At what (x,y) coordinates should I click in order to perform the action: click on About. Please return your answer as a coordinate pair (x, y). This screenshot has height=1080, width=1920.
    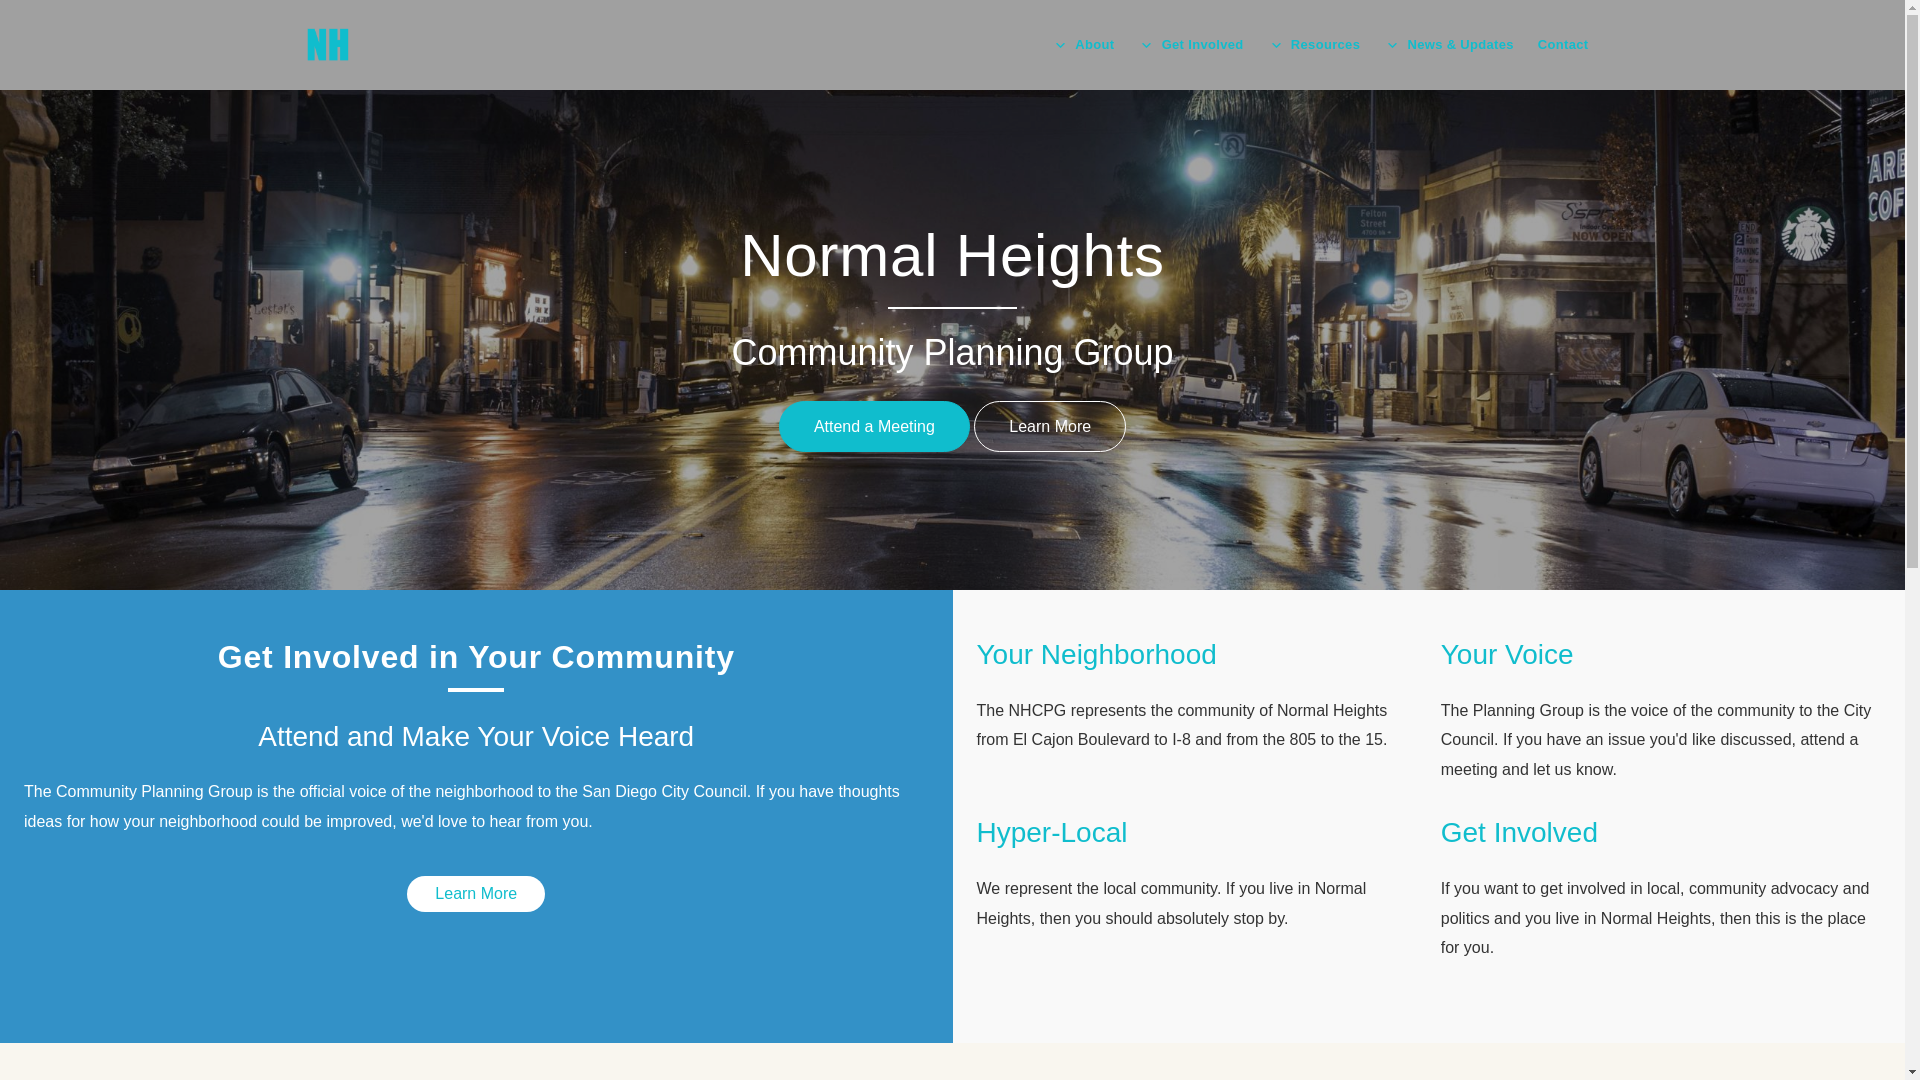
    Looking at the image, I should click on (1094, 44).